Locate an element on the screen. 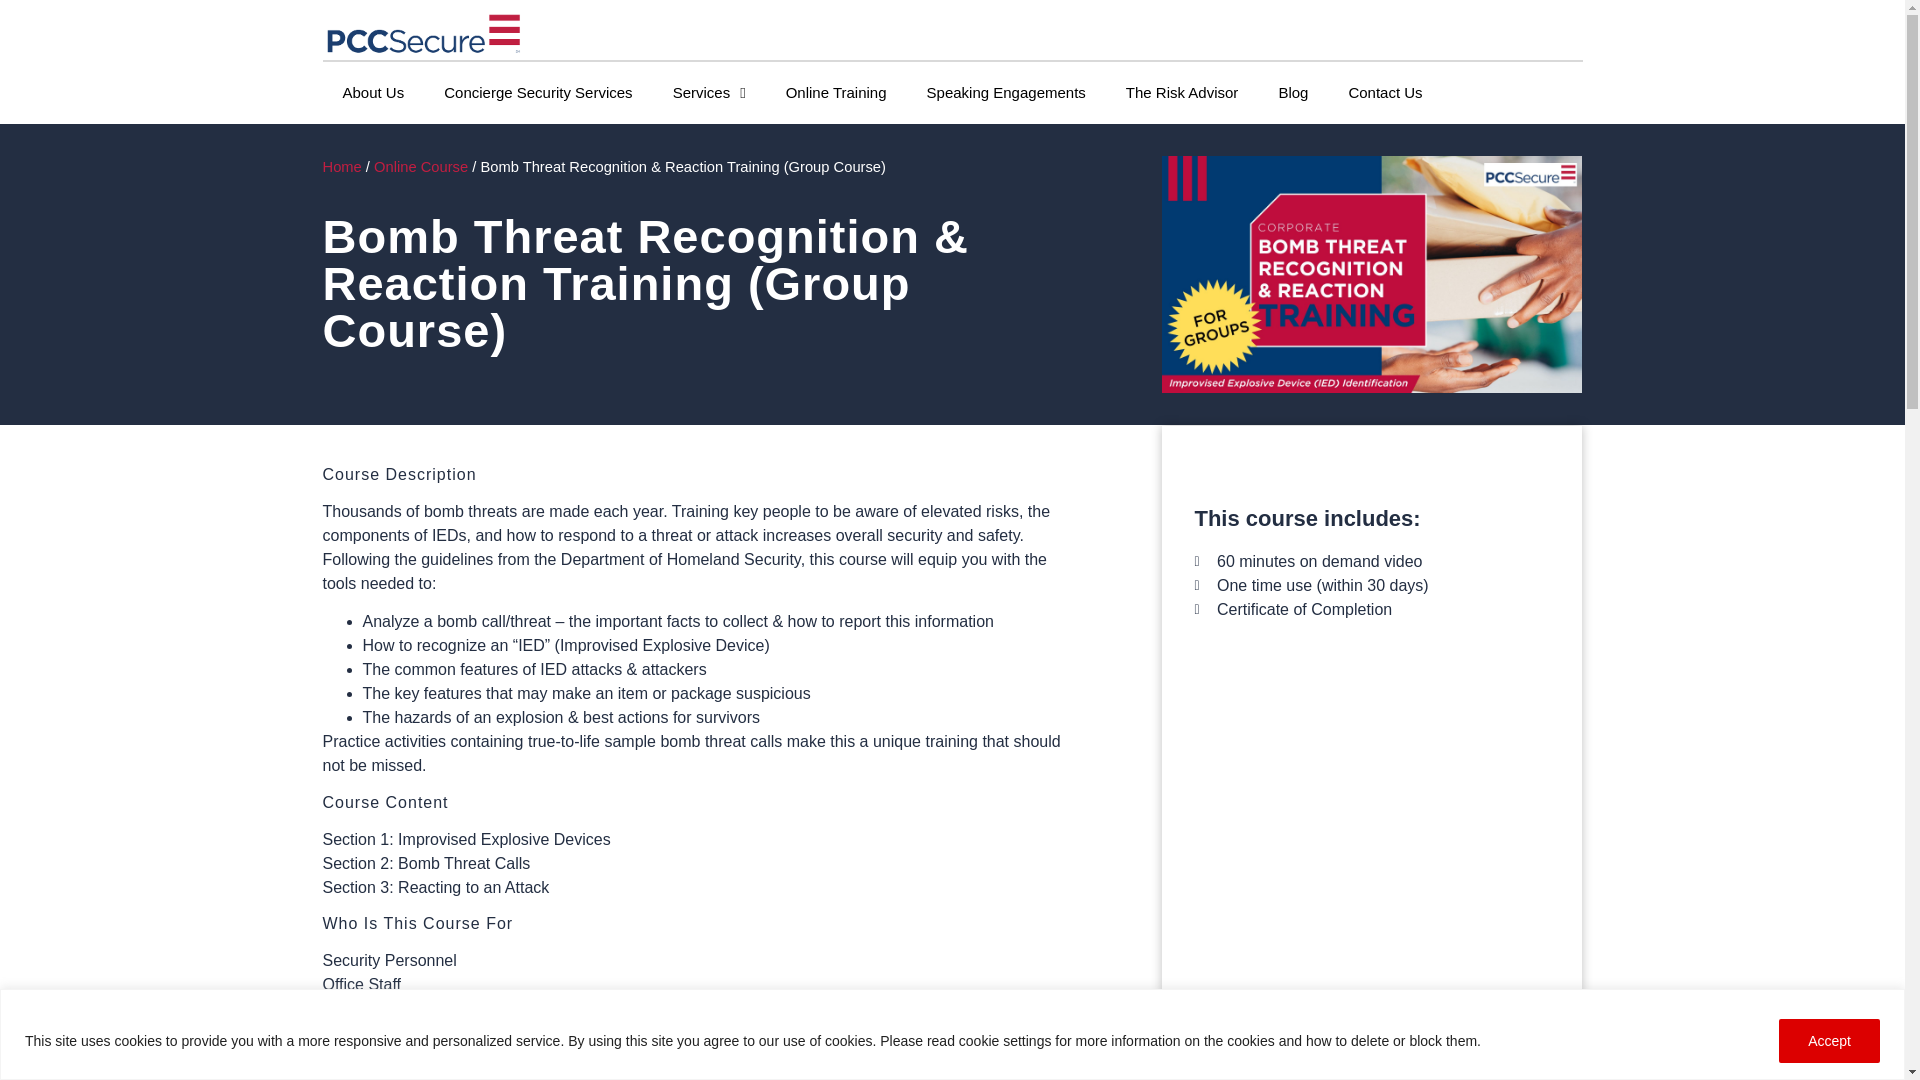 The image size is (1920, 1080). Services is located at coordinates (709, 92).